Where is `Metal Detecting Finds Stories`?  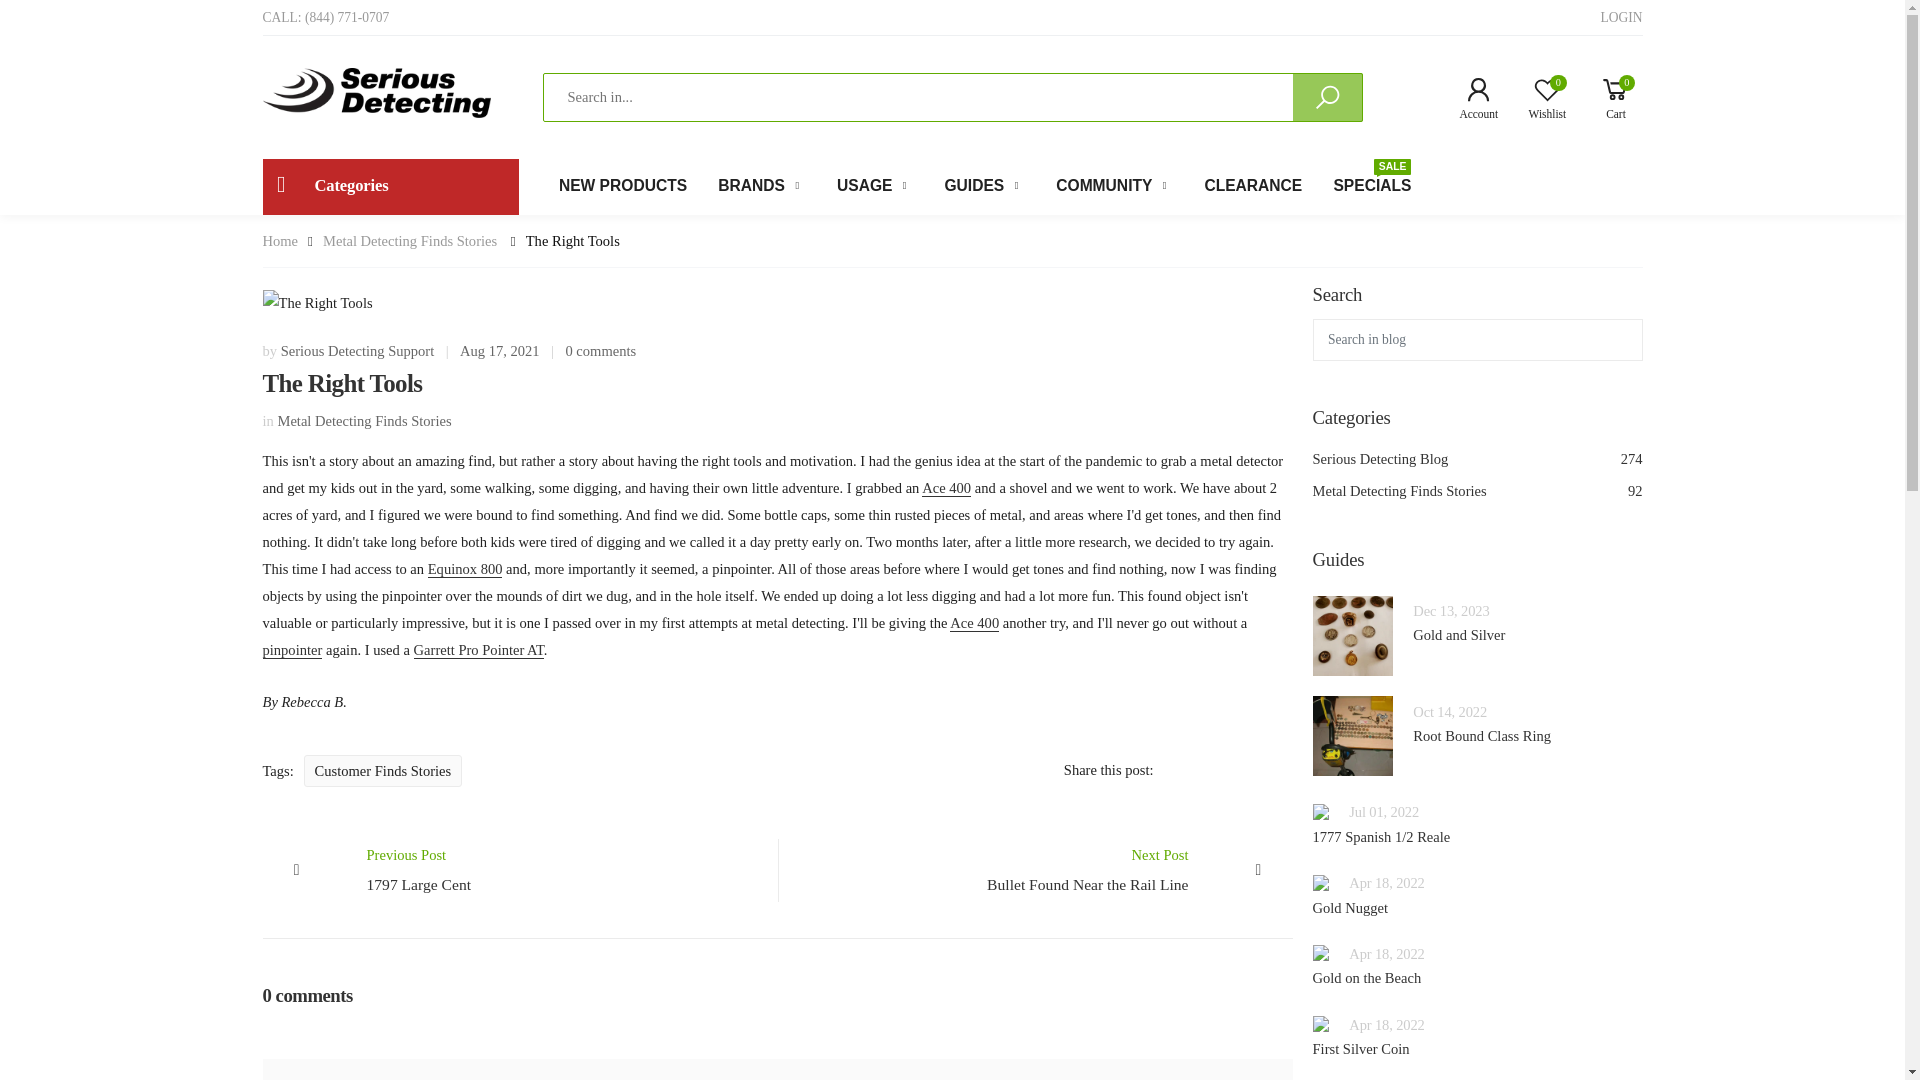
Metal Detecting Finds Stories is located at coordinates (279, 240).